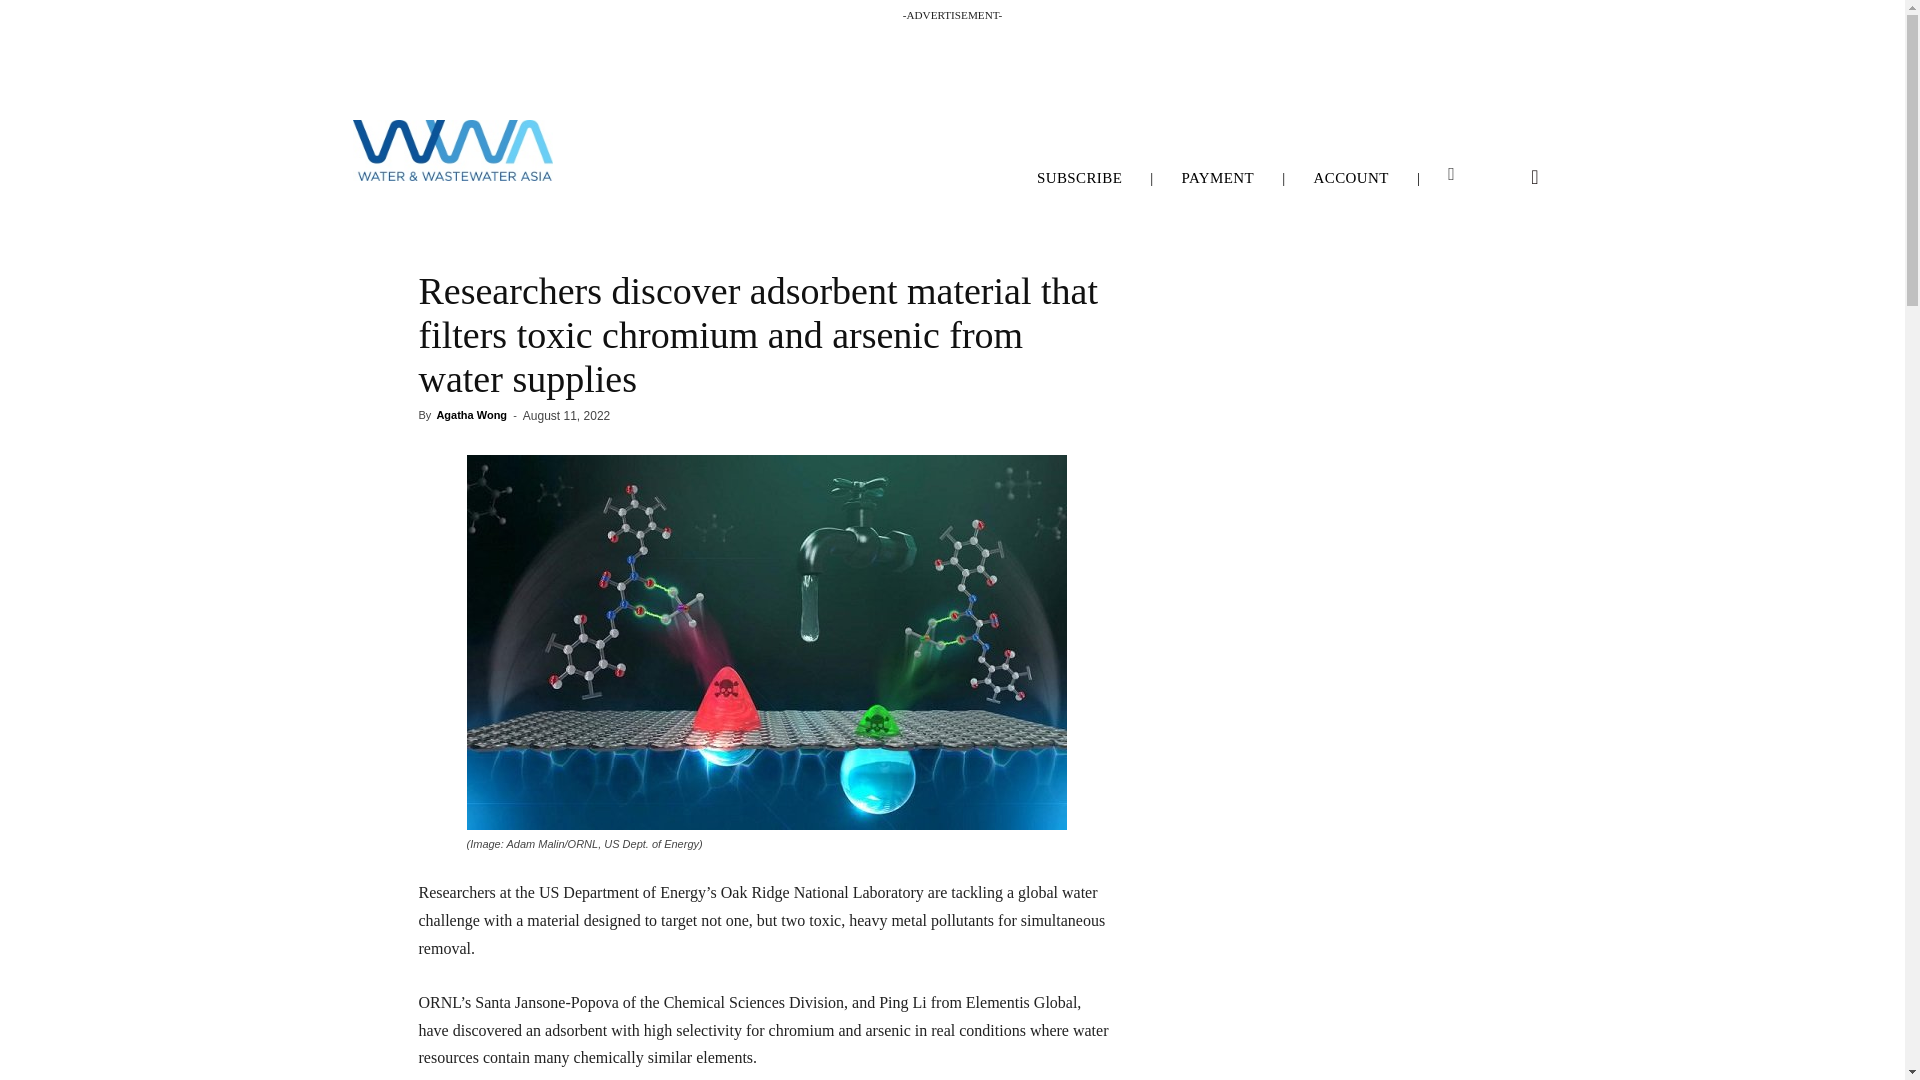 The width and height of the screenshot is (1920, 1080). I want to click on SUBSCRIBE, so click(1080, 178).